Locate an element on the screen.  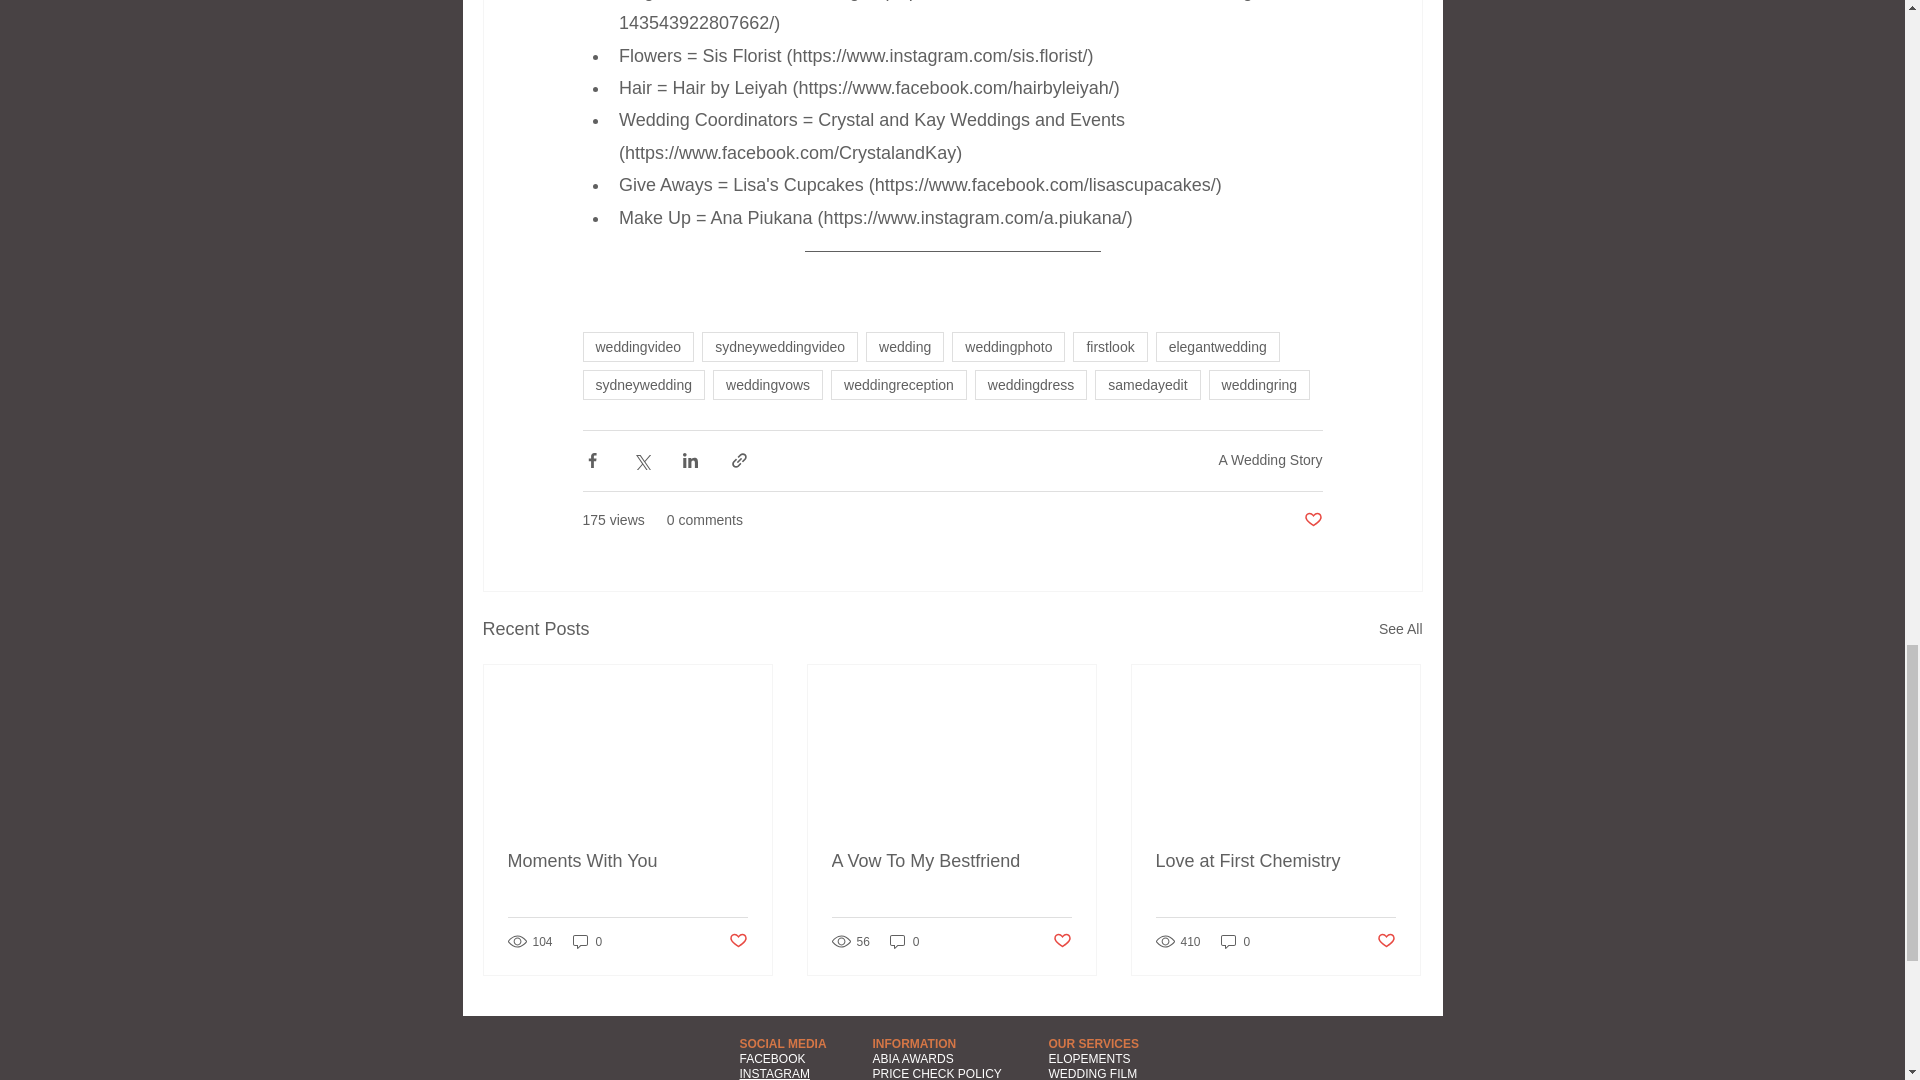
0 is located at coordinates (587, 942).